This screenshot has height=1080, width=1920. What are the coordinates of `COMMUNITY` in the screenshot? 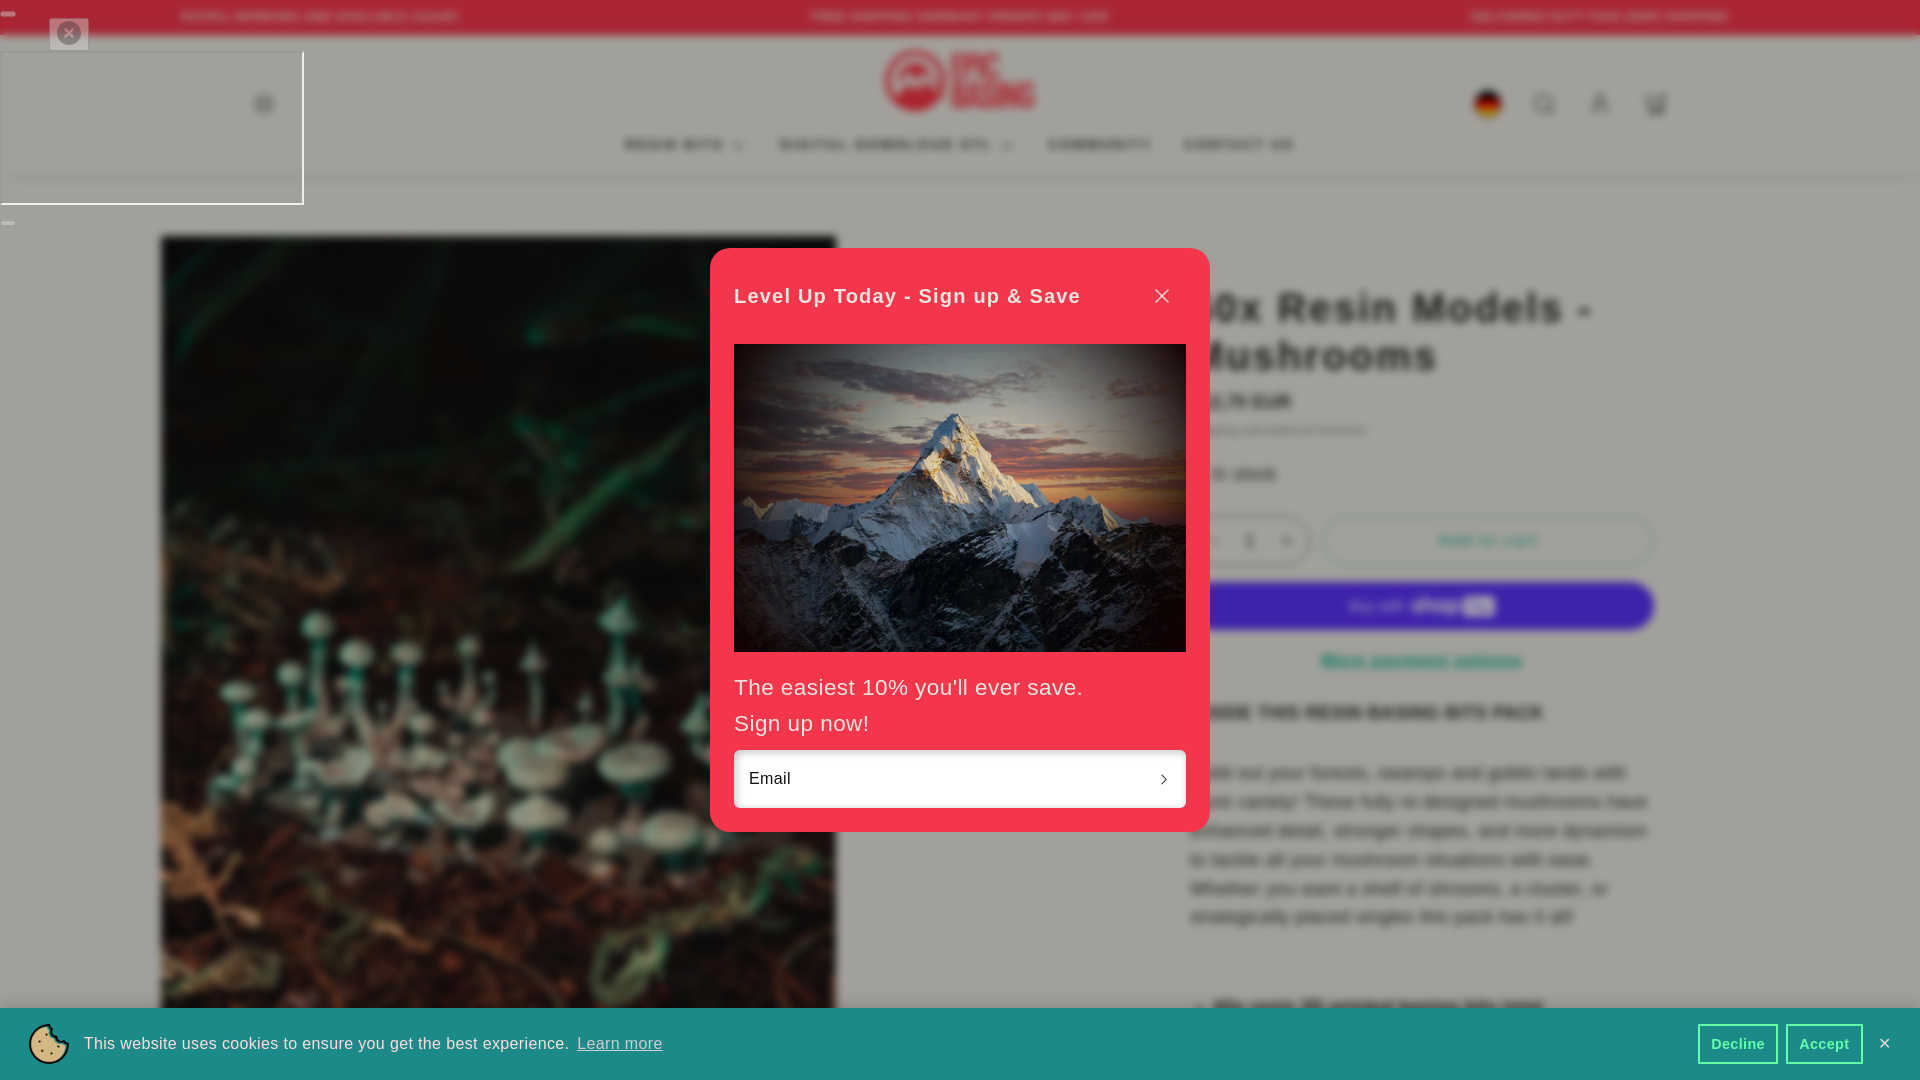 It's located at (1100, 146).